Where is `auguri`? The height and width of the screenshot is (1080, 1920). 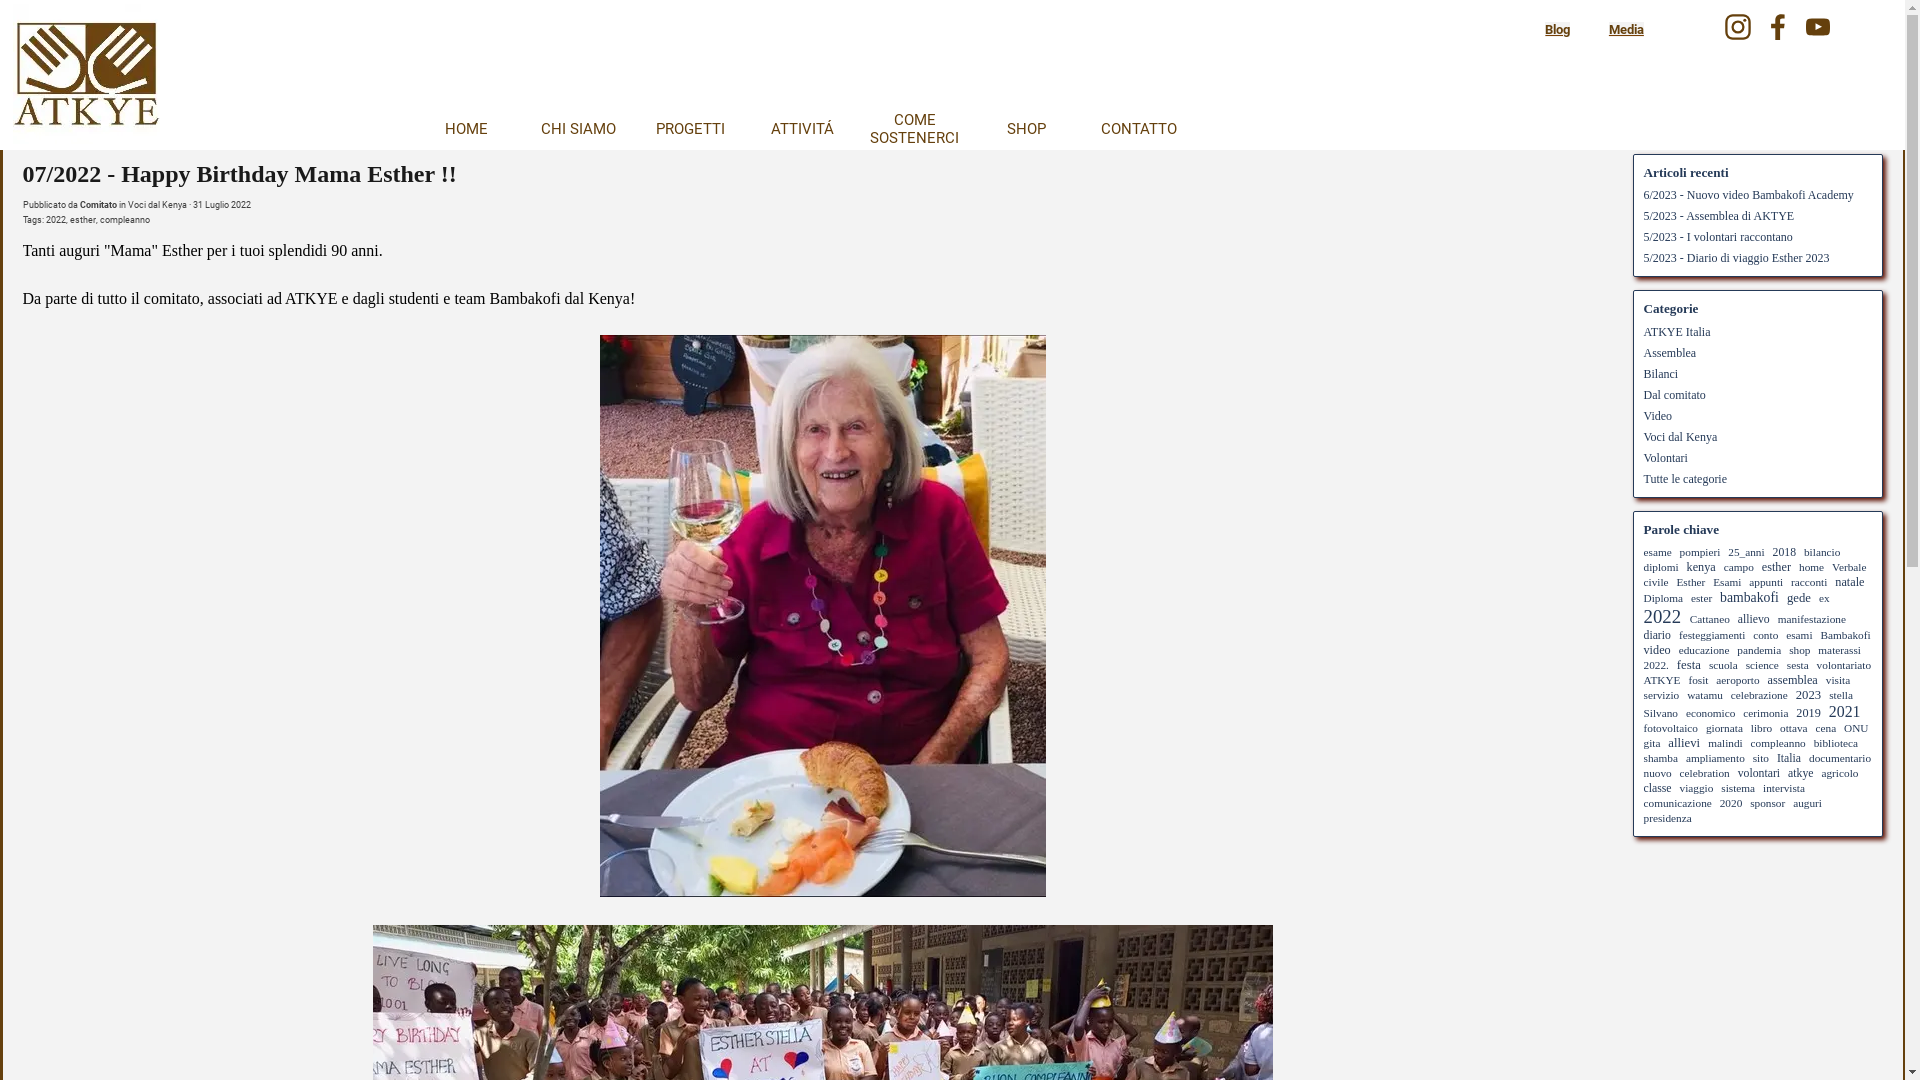 auguri is located at coordinates (1808, 803).